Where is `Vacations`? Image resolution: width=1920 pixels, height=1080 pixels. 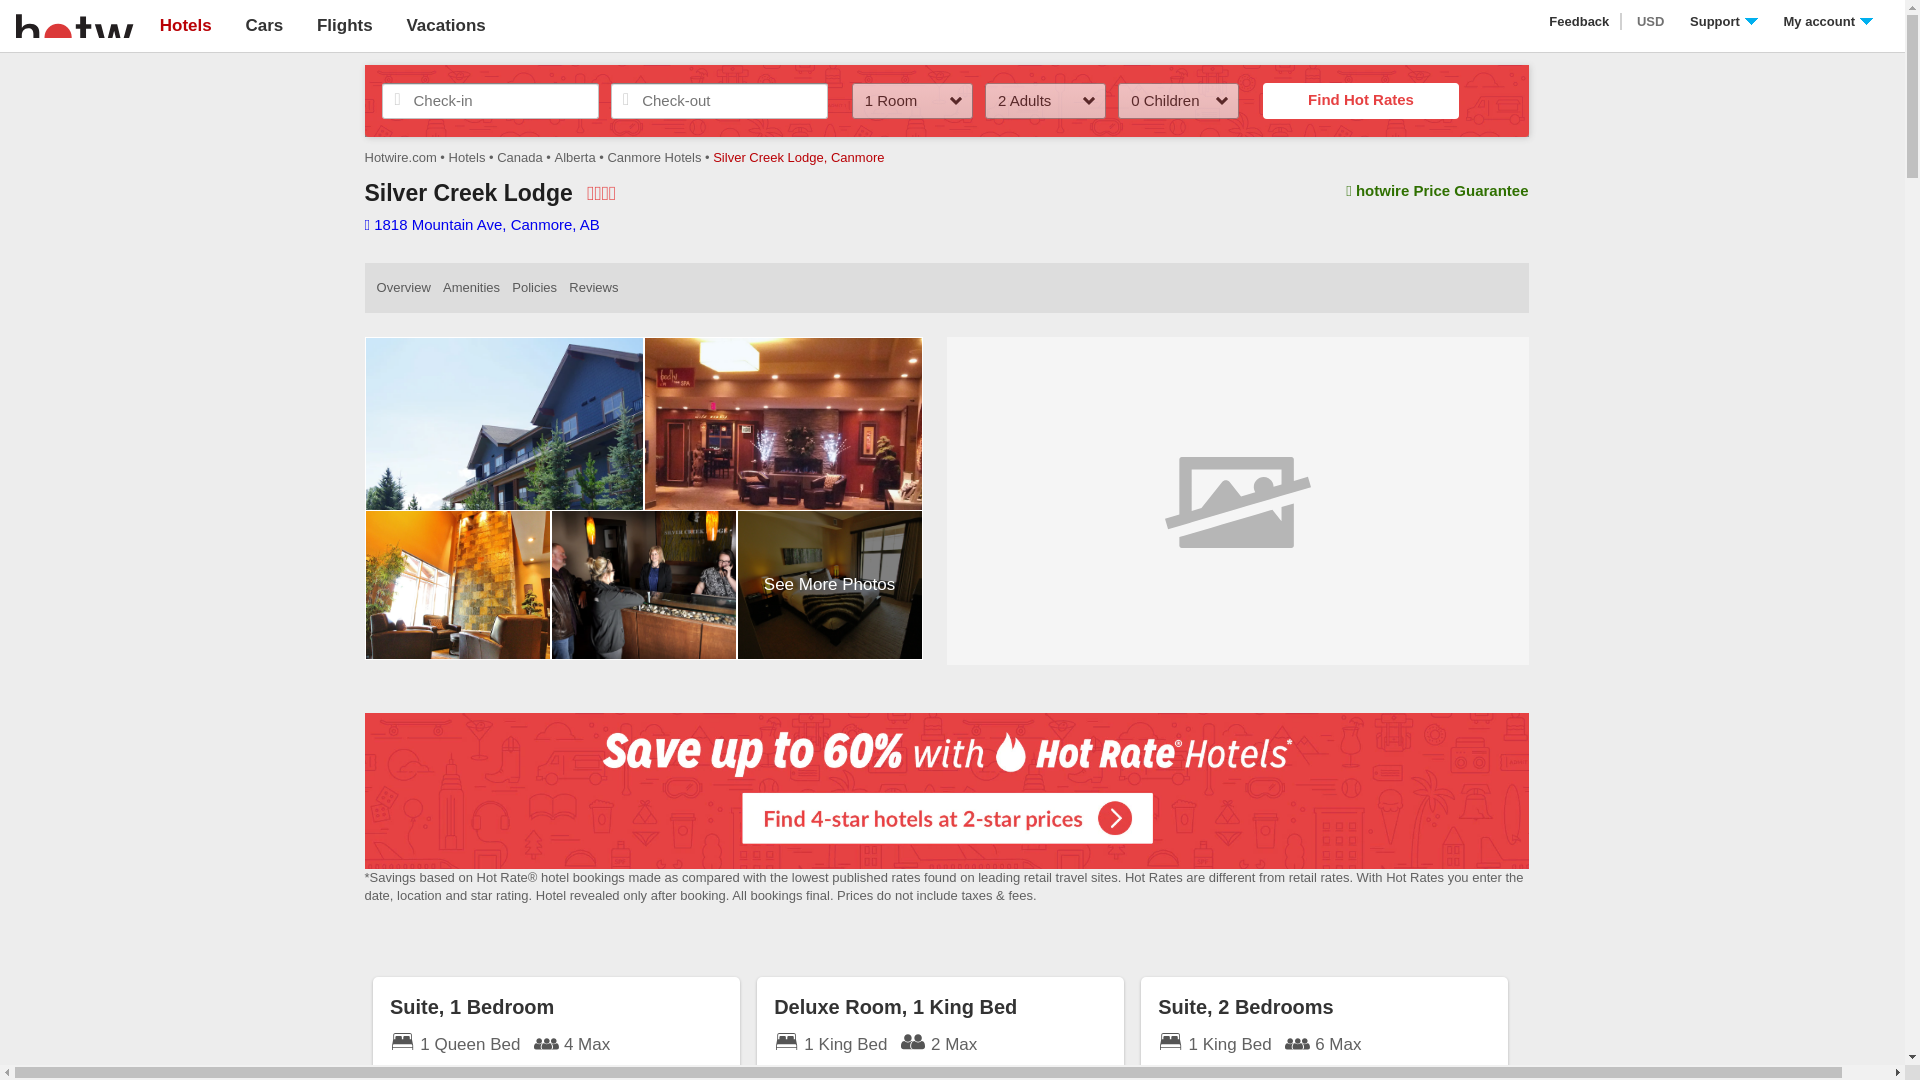
Vacations is located at coordinates (445, 25).